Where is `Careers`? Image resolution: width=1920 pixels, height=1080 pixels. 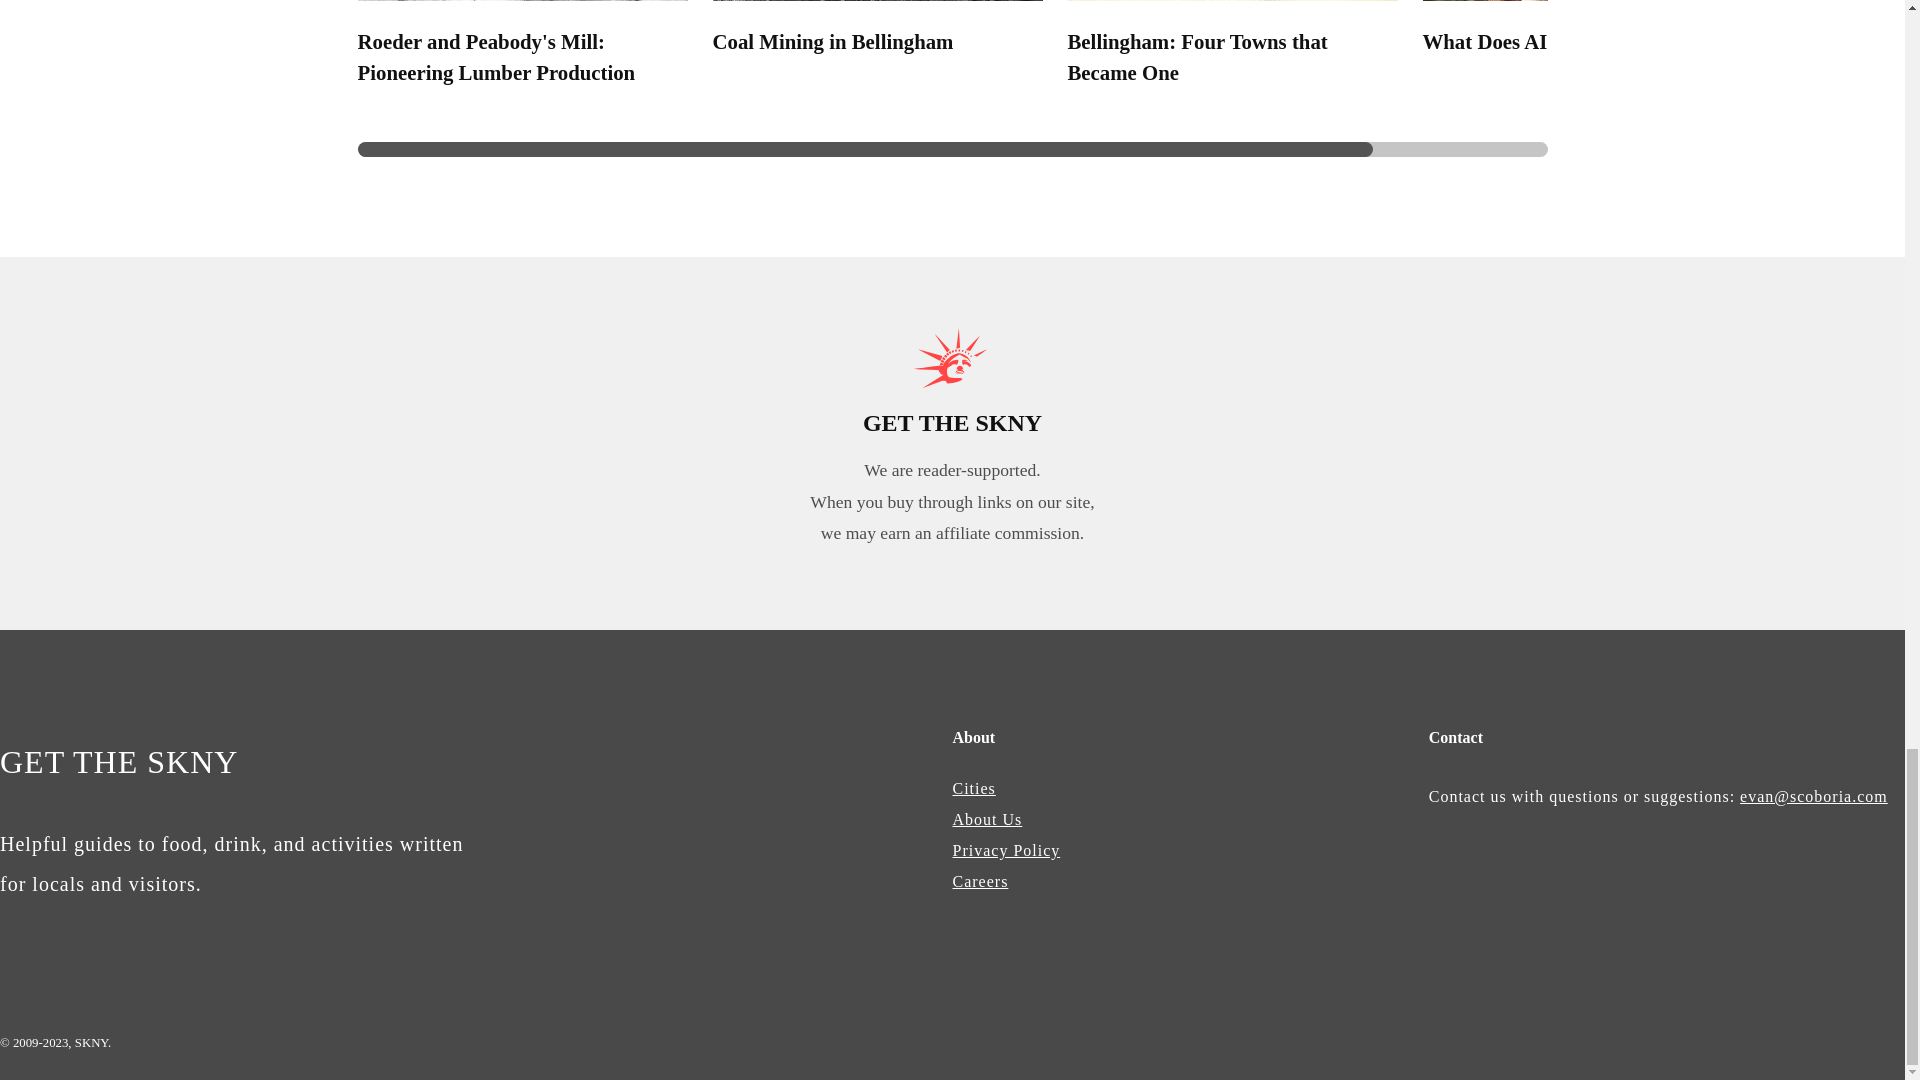
Careers is located at coordinates (980, 880).